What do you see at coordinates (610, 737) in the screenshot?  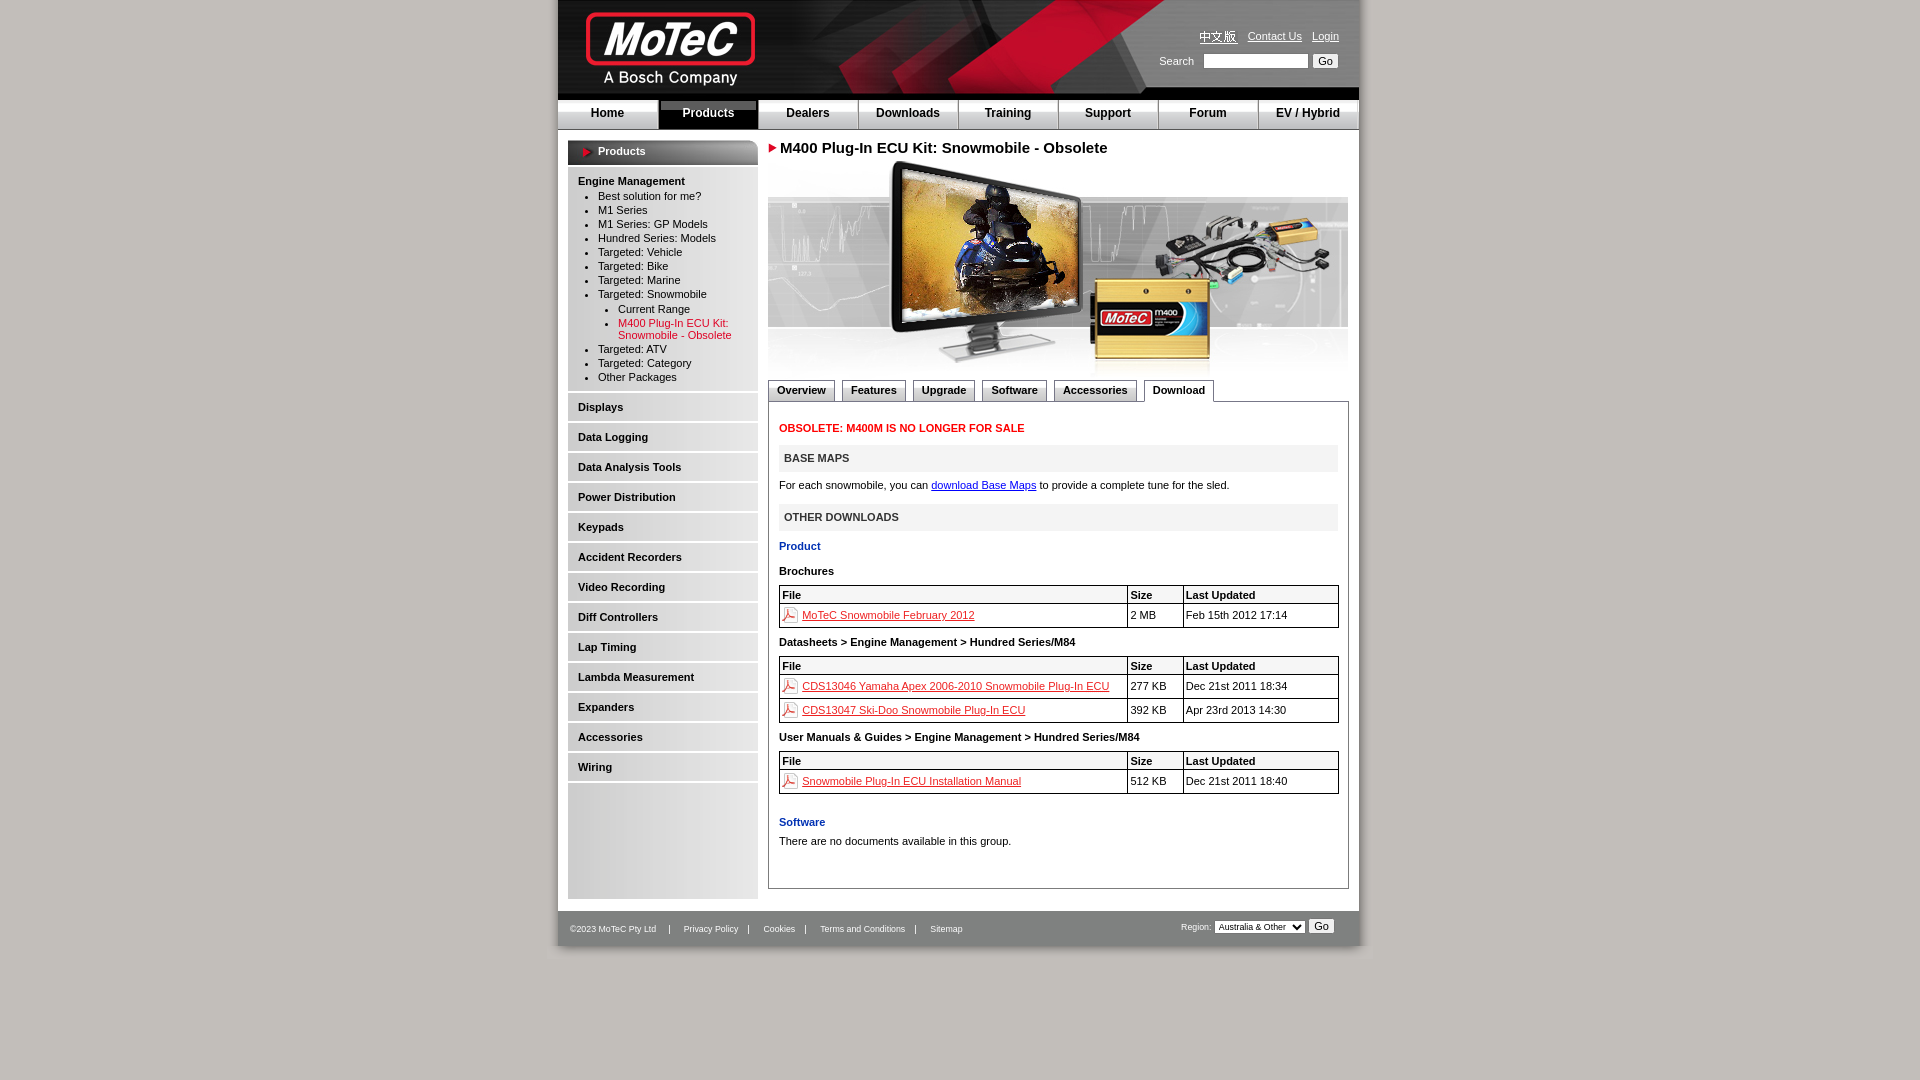 I see `Accessories` at bounding box center [610, 737].